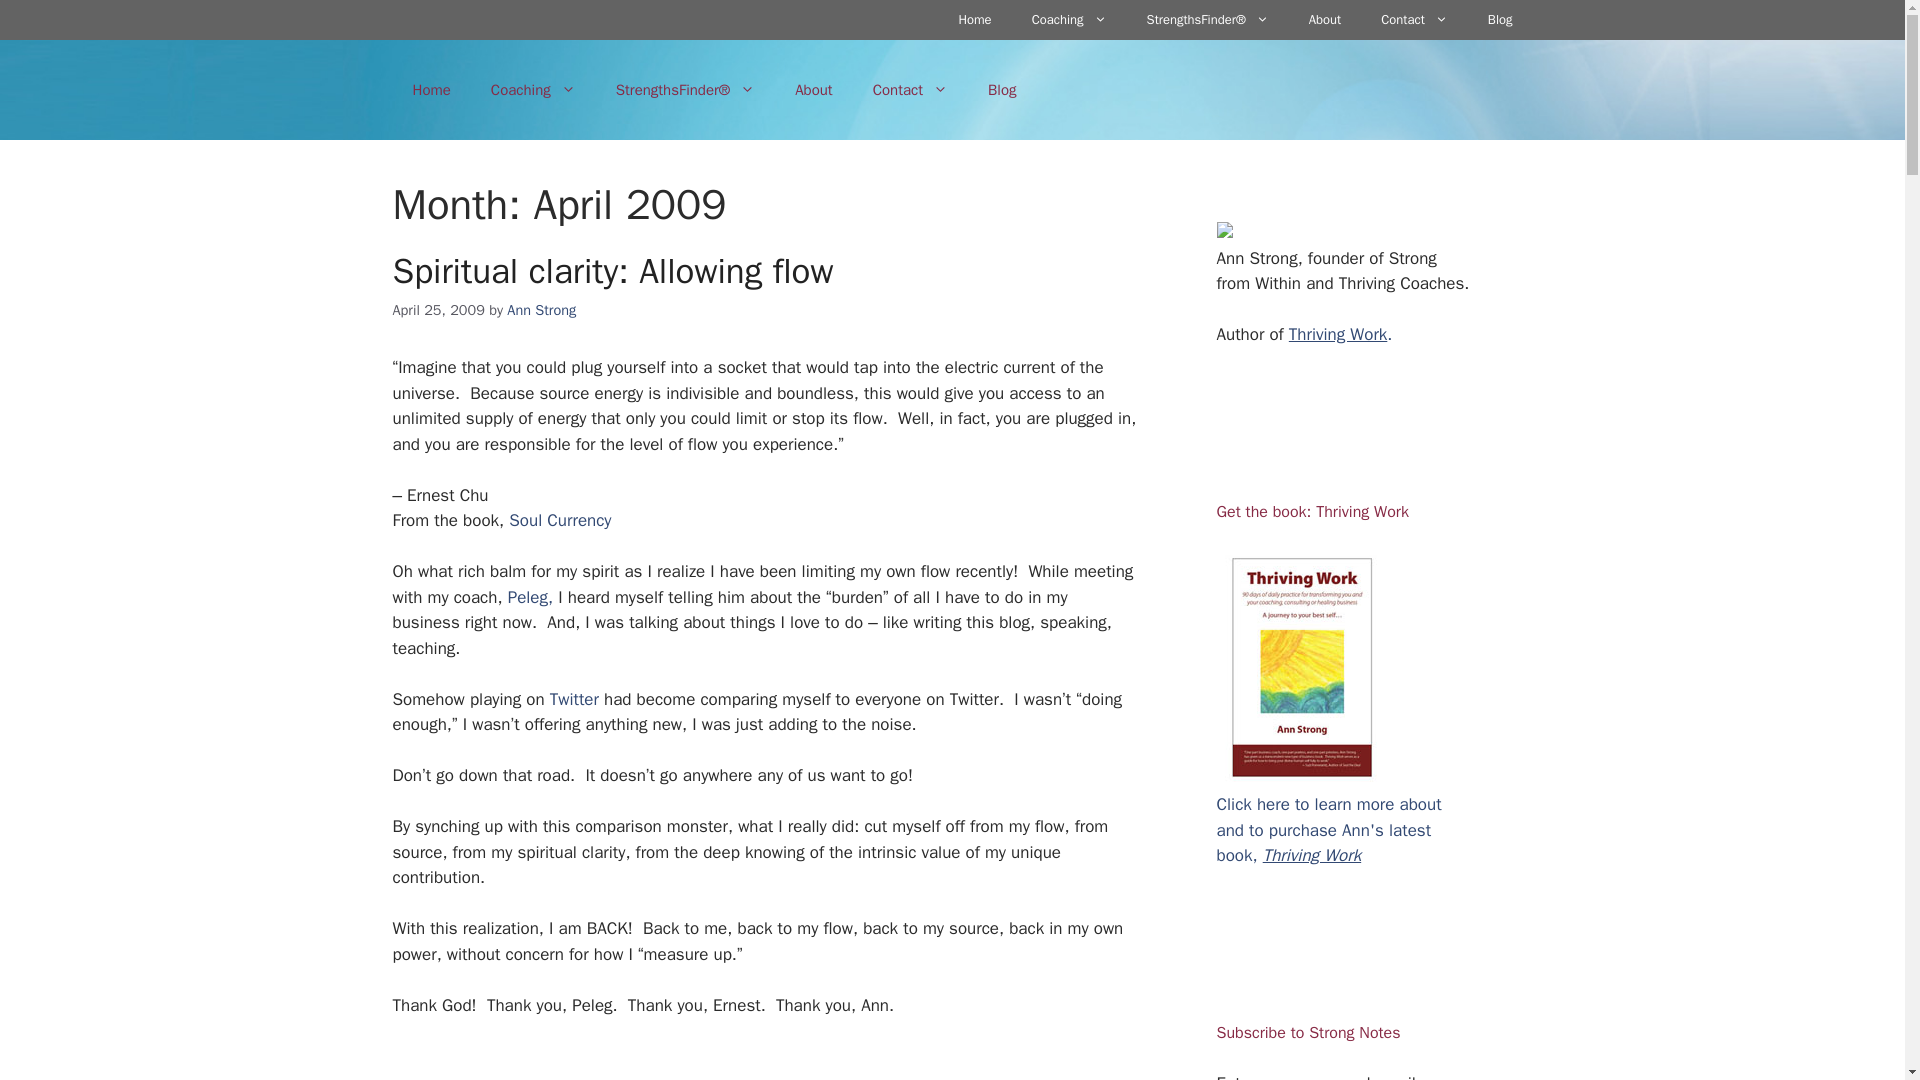 This screenshot has height=1080, width=1920. I want to click on Ann Strong, so click(541, 310).